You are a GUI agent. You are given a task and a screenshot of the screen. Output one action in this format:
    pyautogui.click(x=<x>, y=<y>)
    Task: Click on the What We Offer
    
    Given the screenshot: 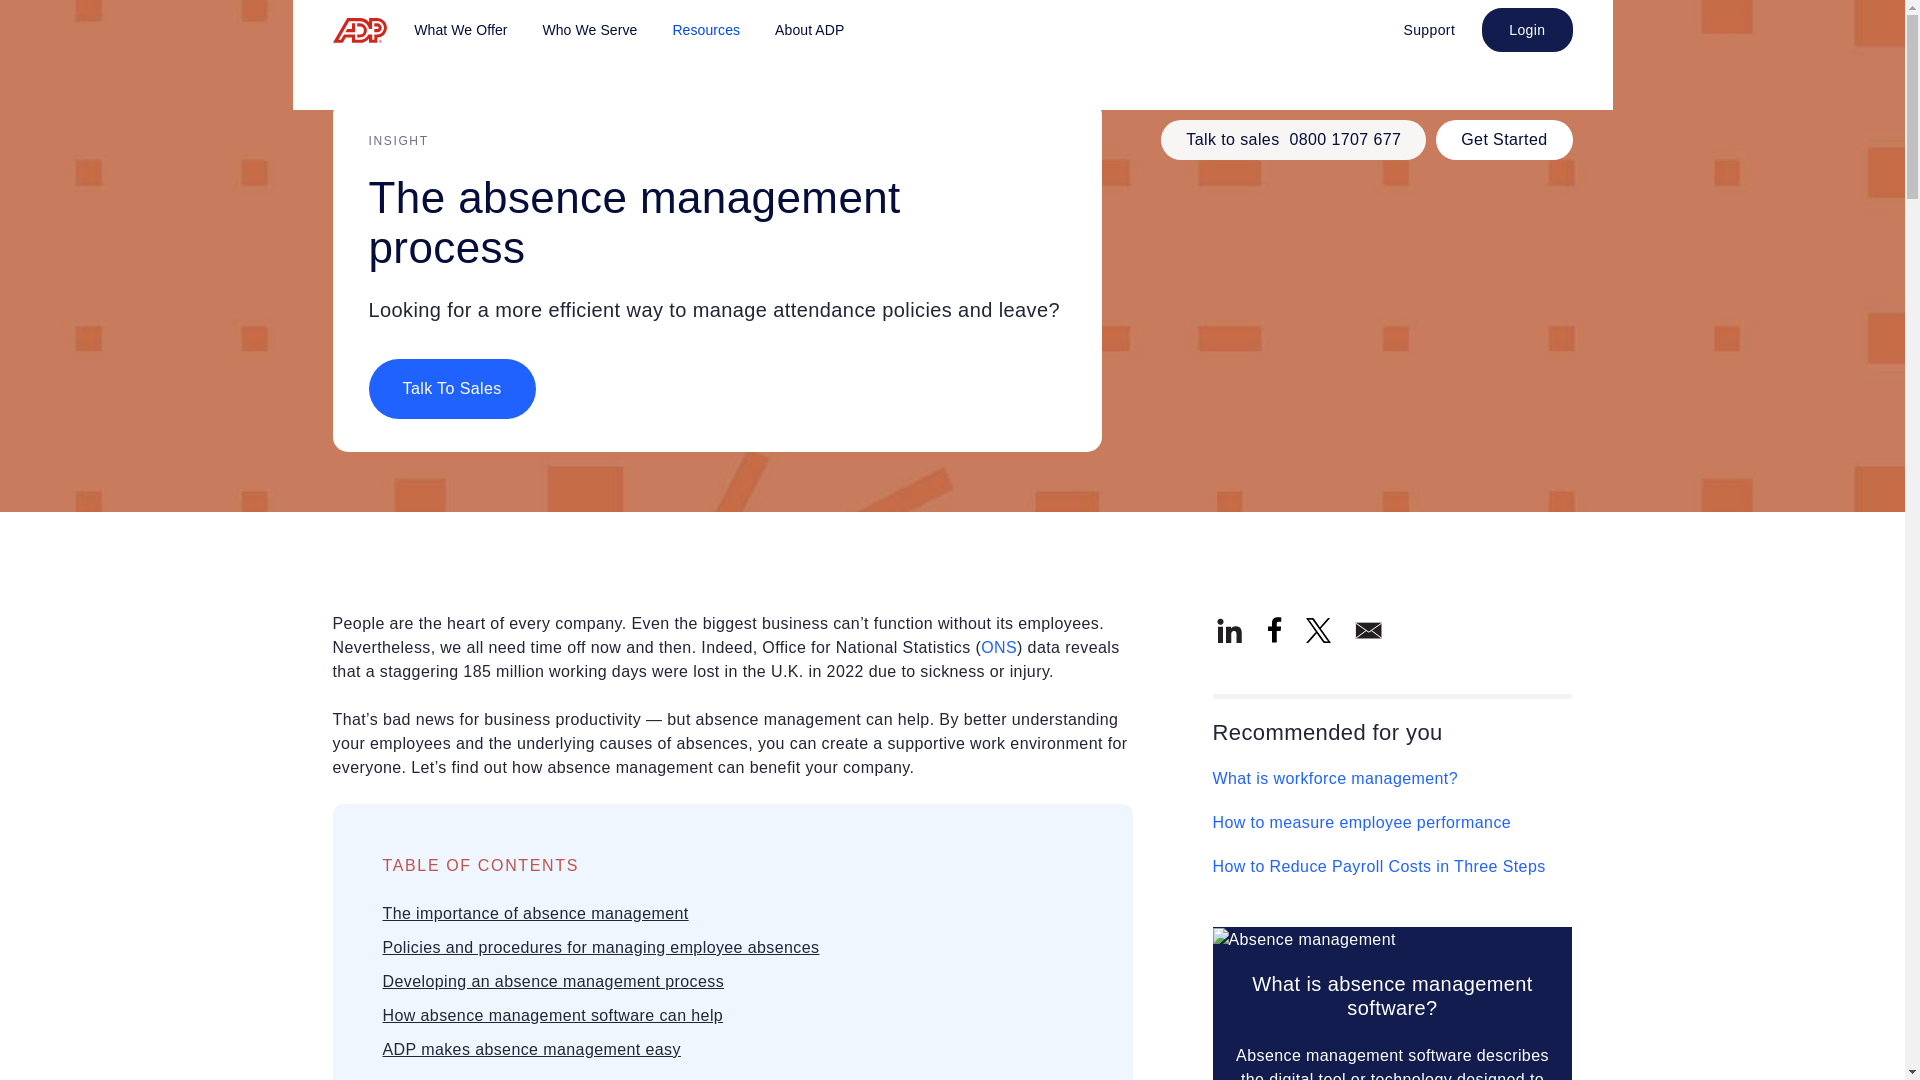 What is the action you would take?
    pyautogui.click(x=460, y=30)
    